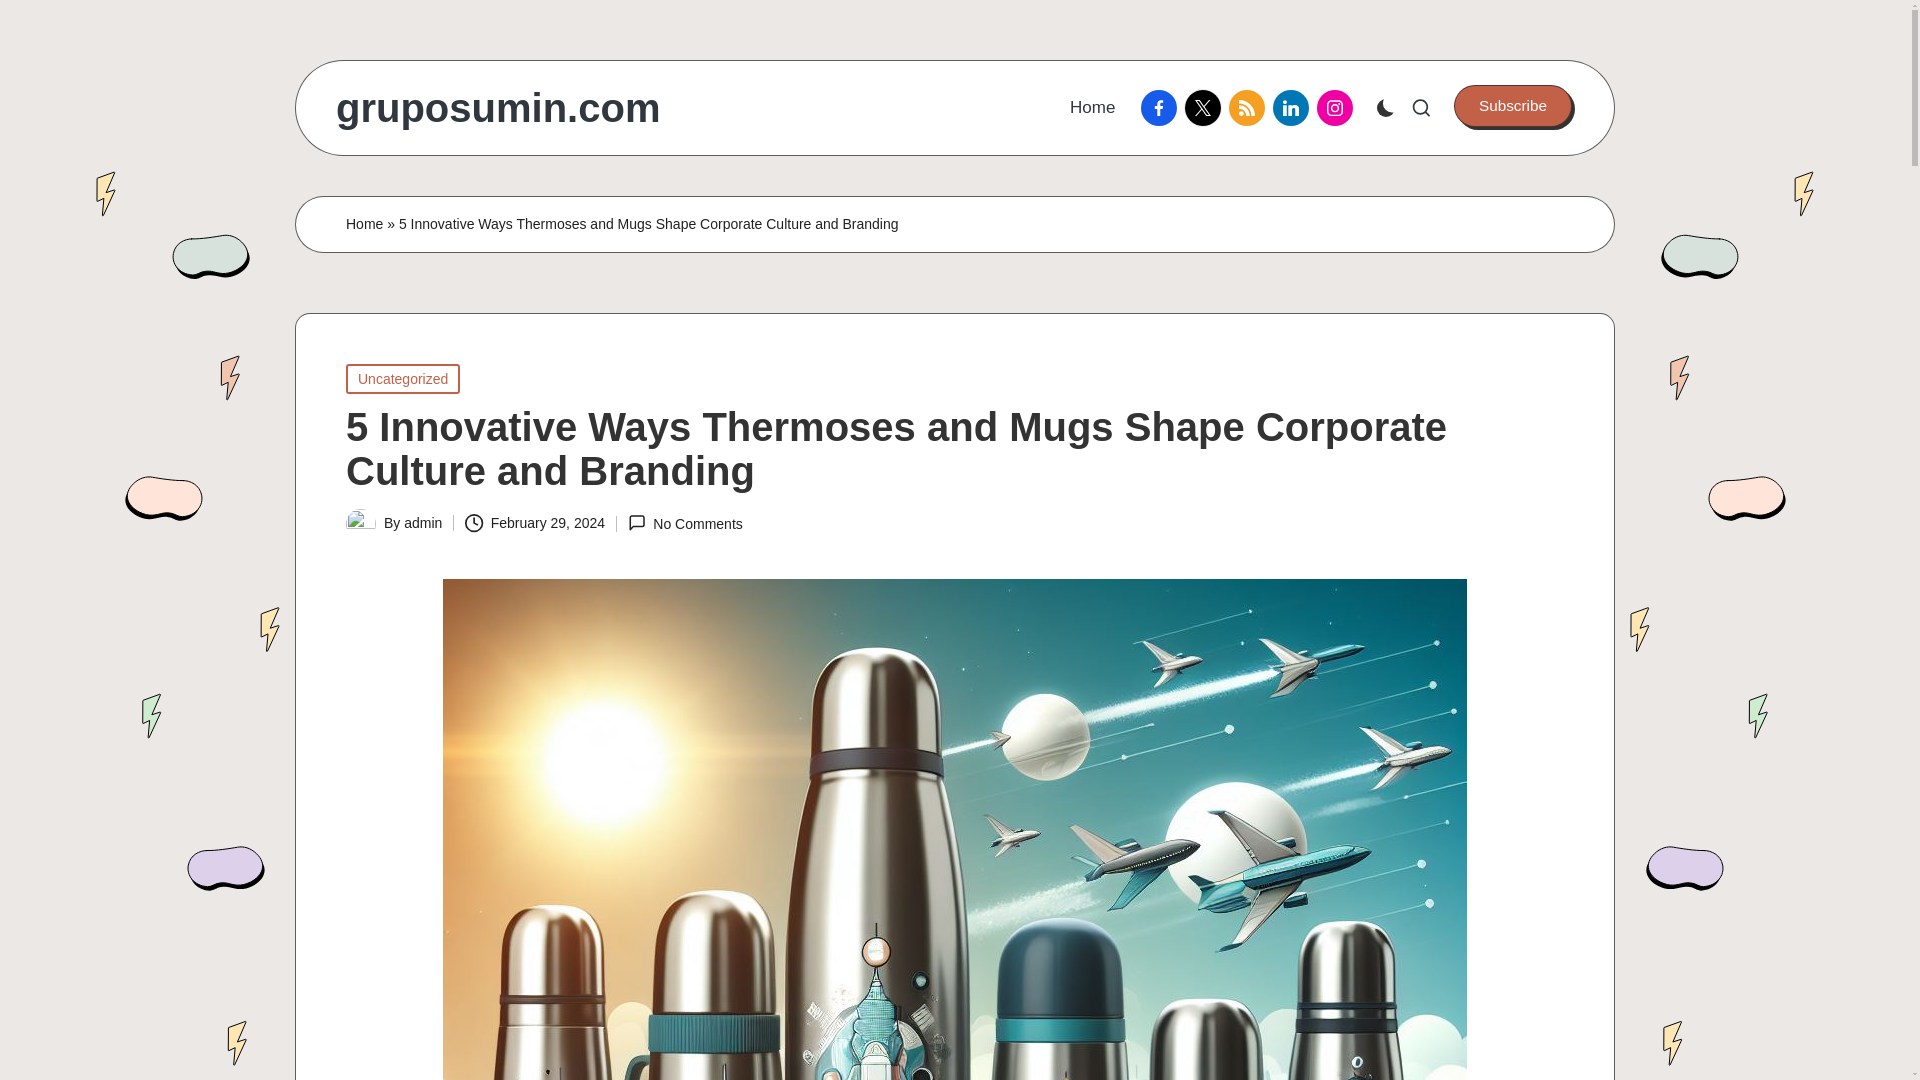 The height and width of the screenshot is (1080, 1920). Describe the element at coordinates (422, 523) in the screenshot. I see `admin` at that location.